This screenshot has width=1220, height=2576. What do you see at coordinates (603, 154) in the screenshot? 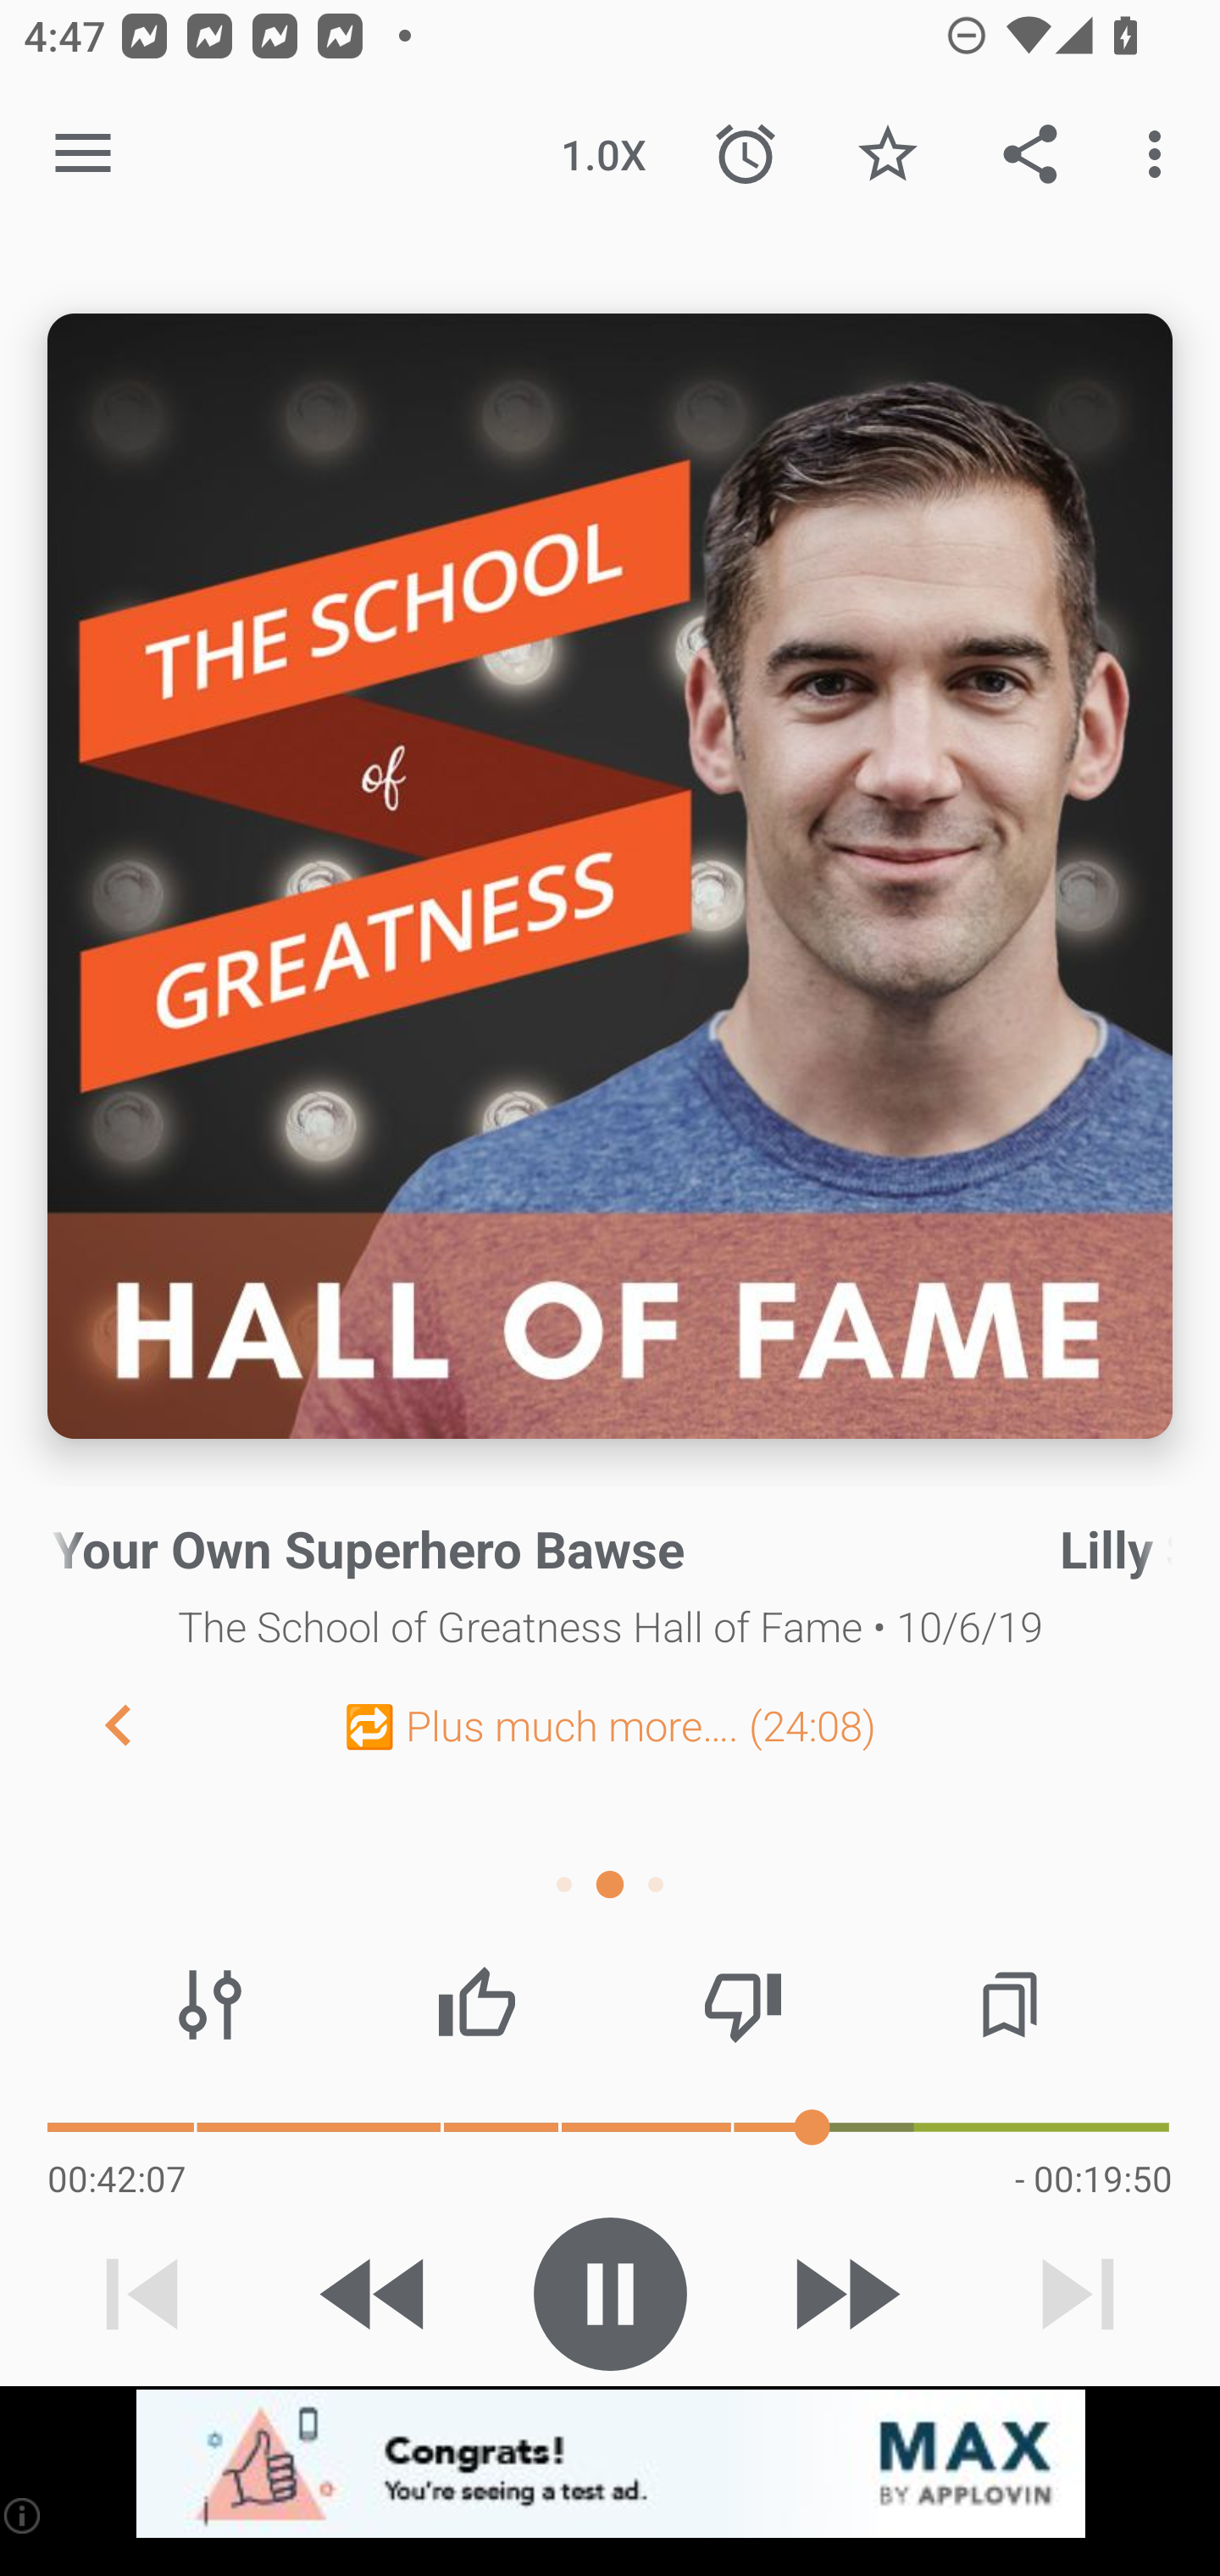
I see `1.0X` at bounding box center [603, 154].